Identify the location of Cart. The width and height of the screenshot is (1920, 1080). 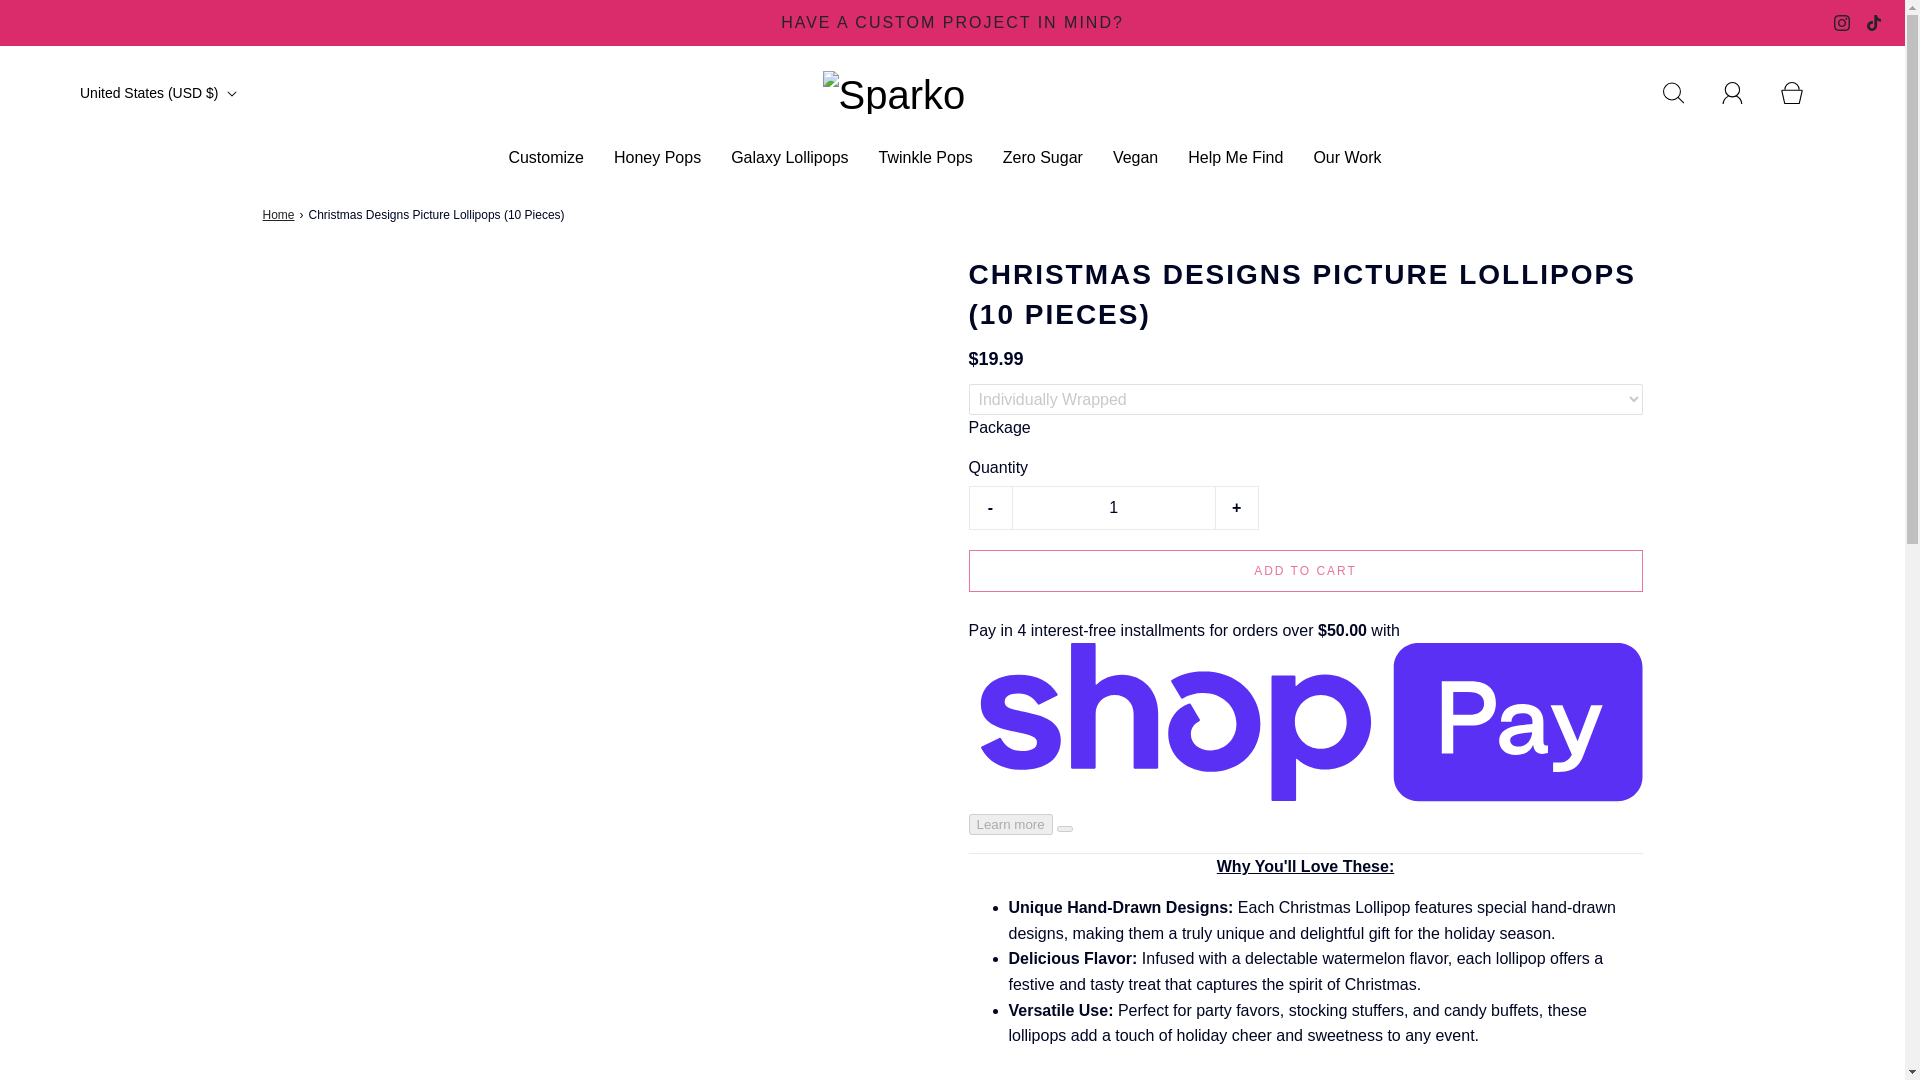
(1803, 92).